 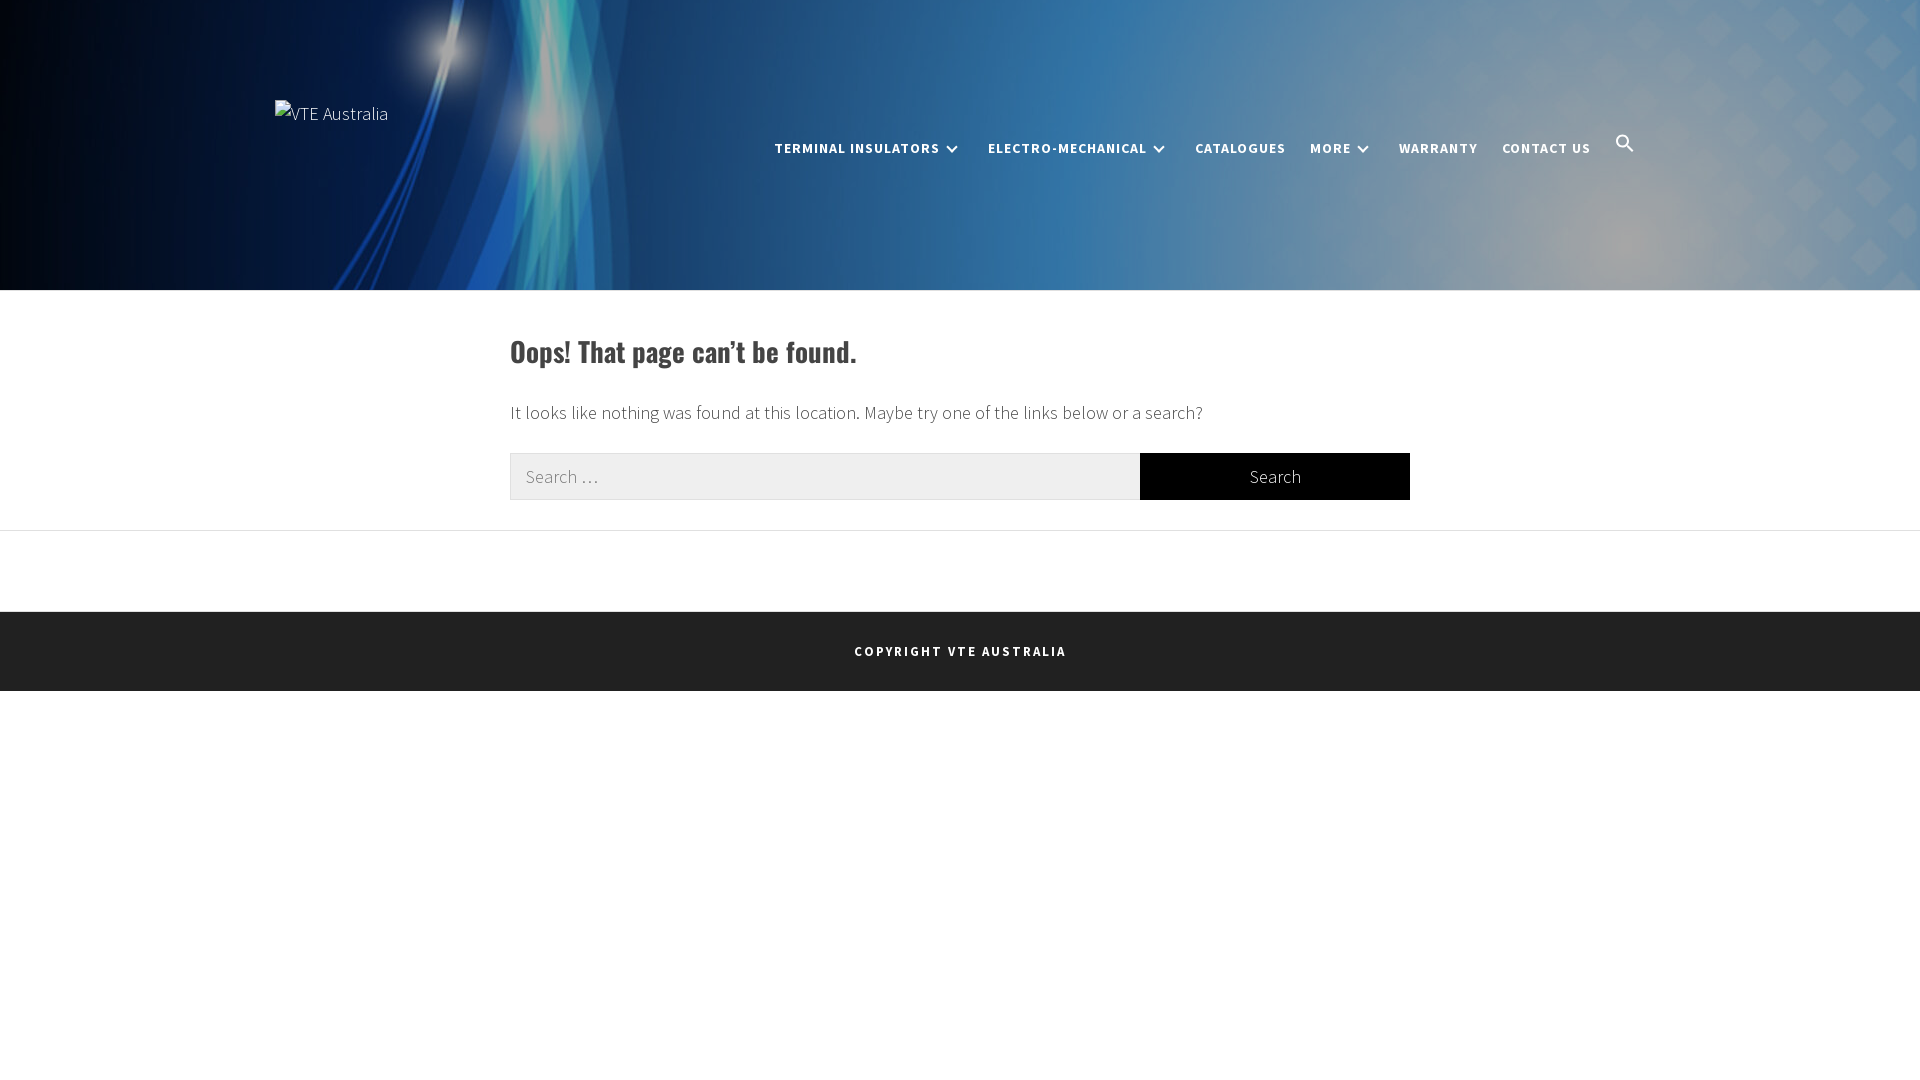 What do you see at coordinates (869, 148) in the screenshot?
I see `TERMINAL INSULATORS` at bounding box center [869, 148].